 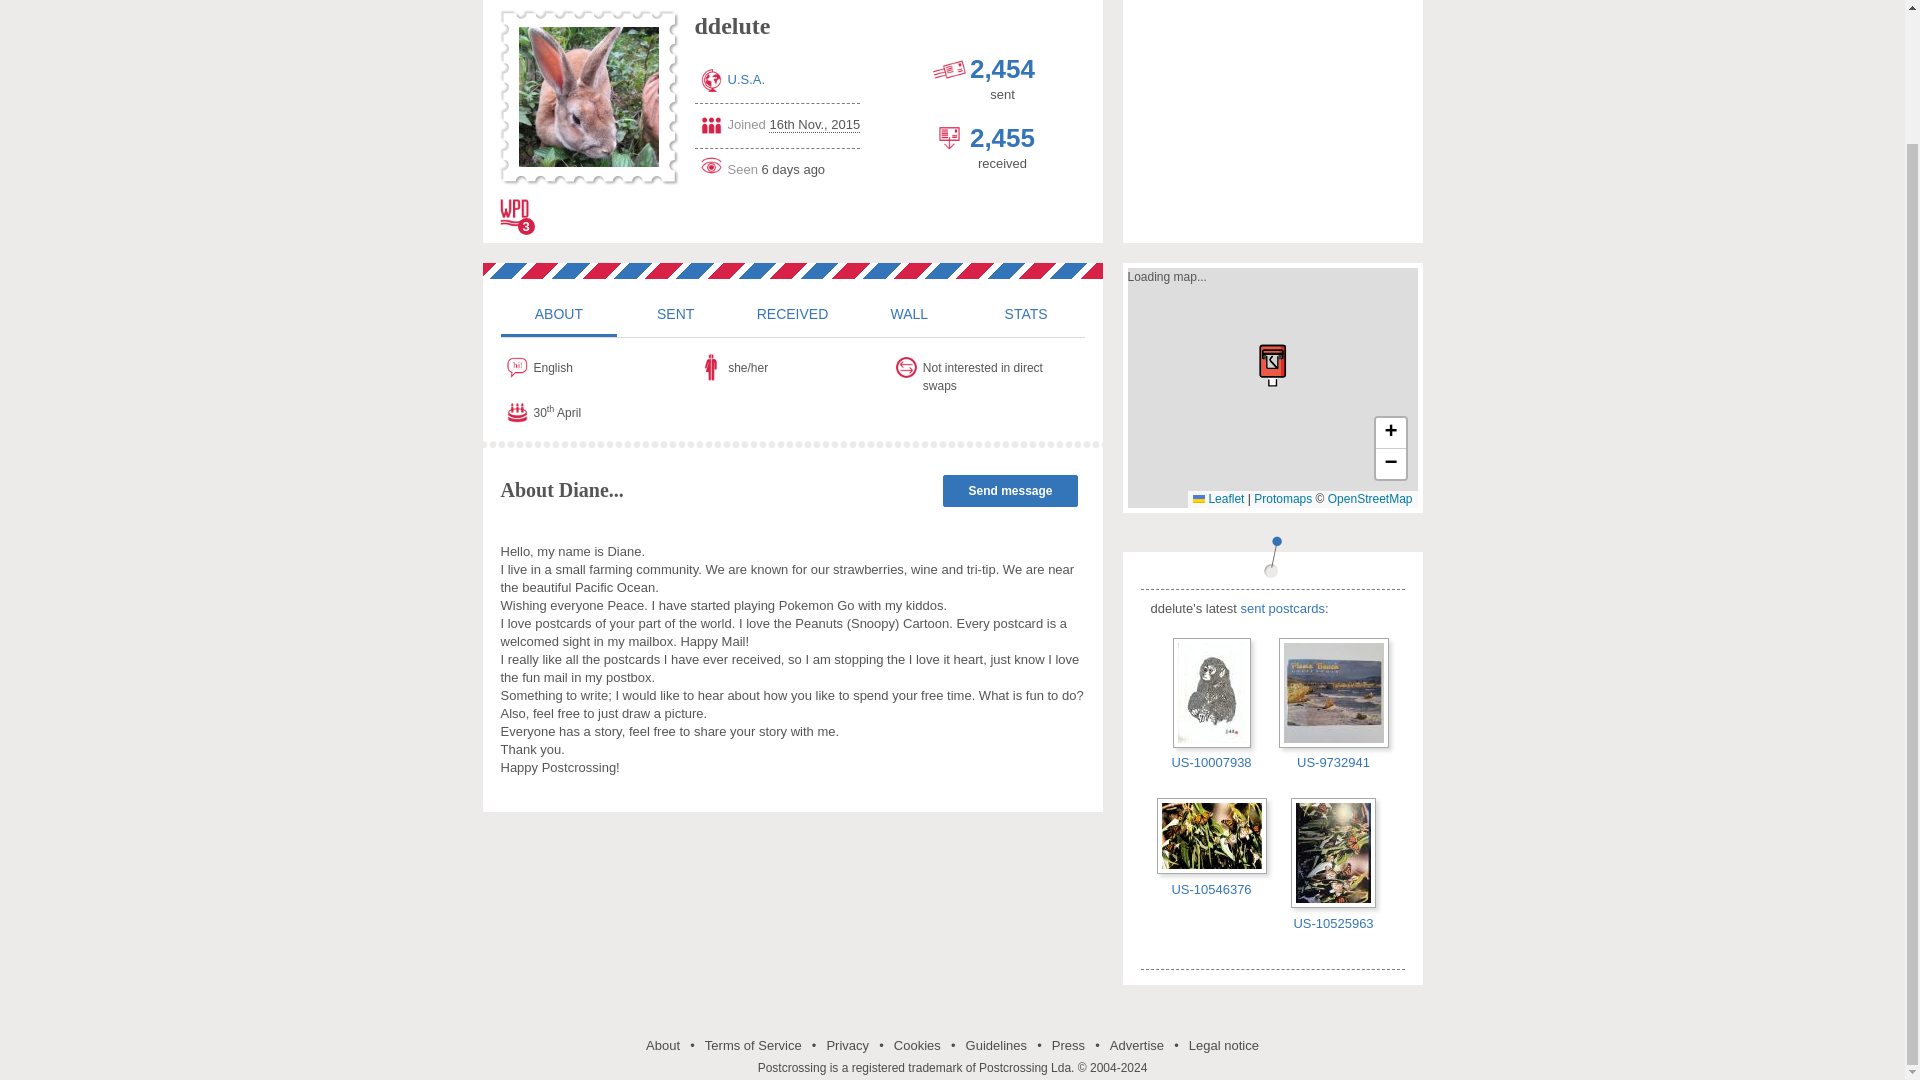 What do you see at coordinates (558, 313) in the screenshot?
I see `ABOUT` at bounding box center [558, 313].